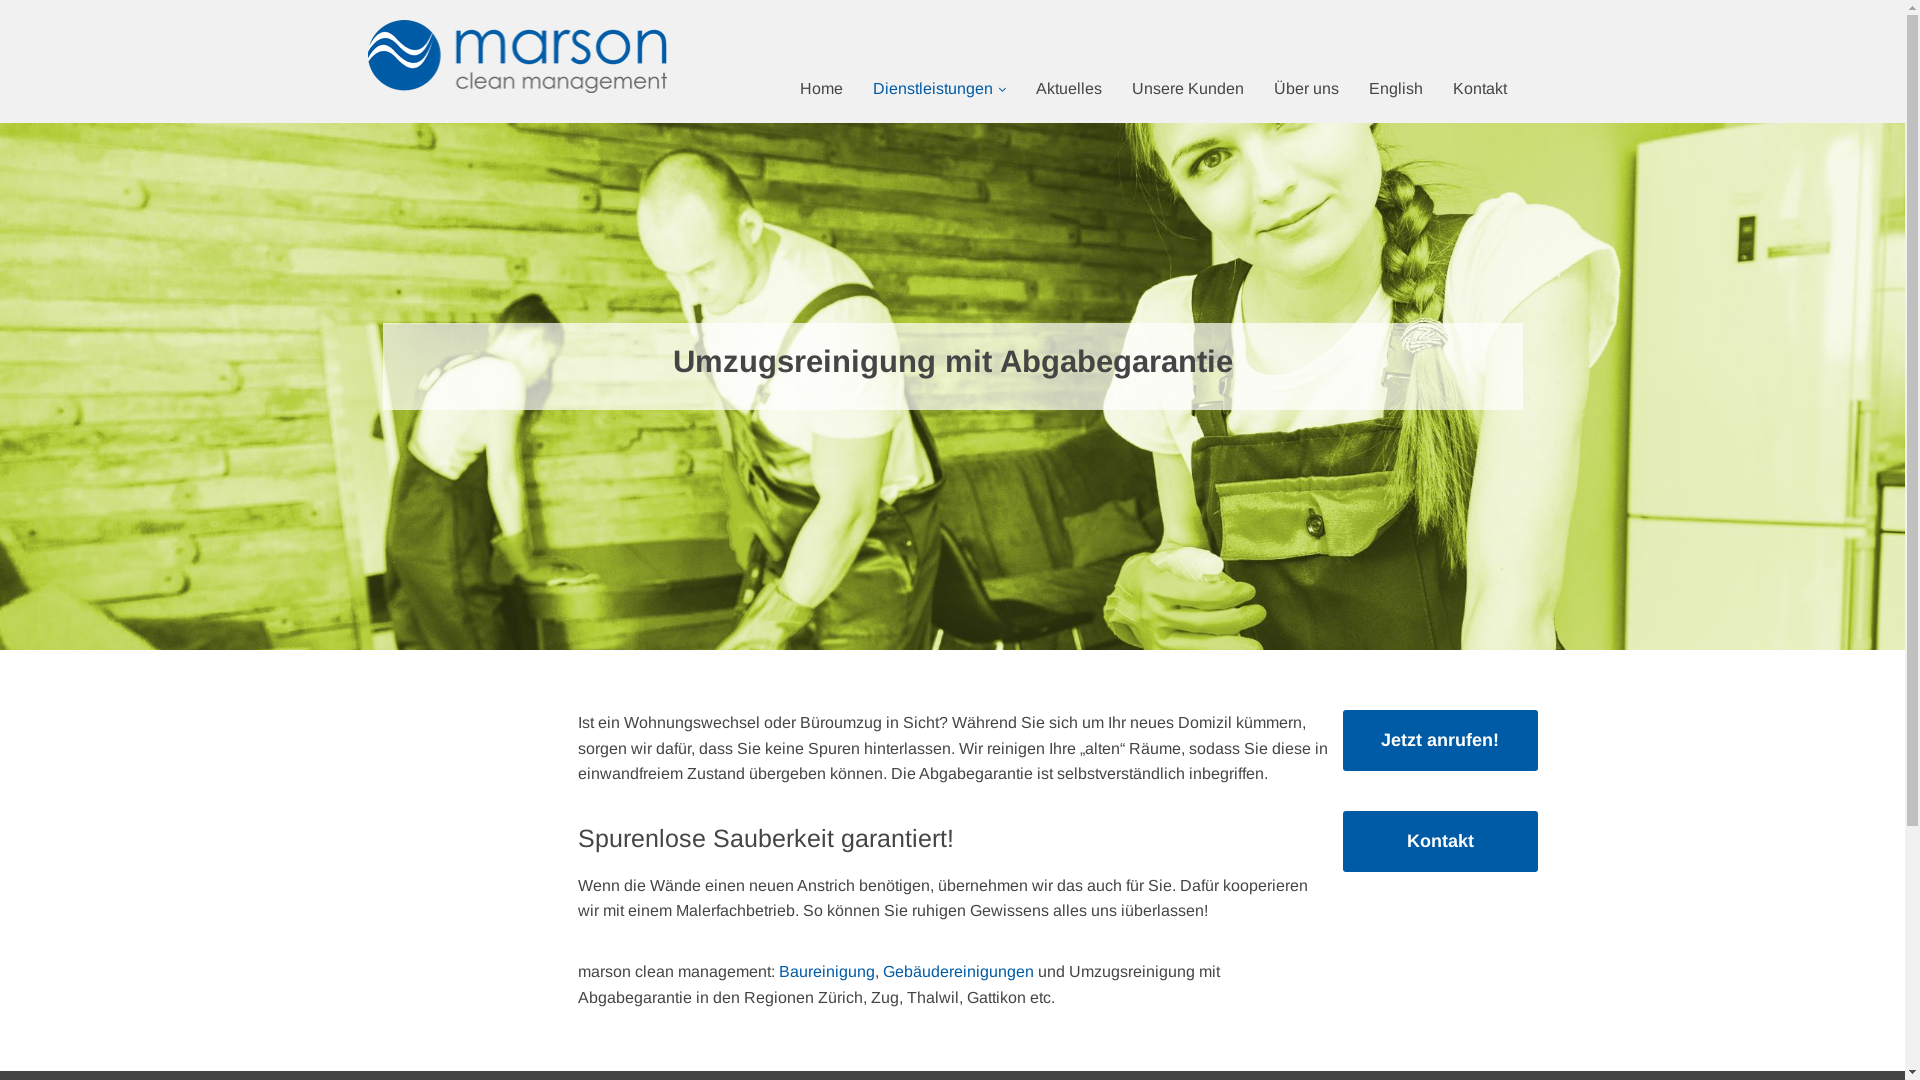  I want to click on Kontakt, so click(1440, 842).